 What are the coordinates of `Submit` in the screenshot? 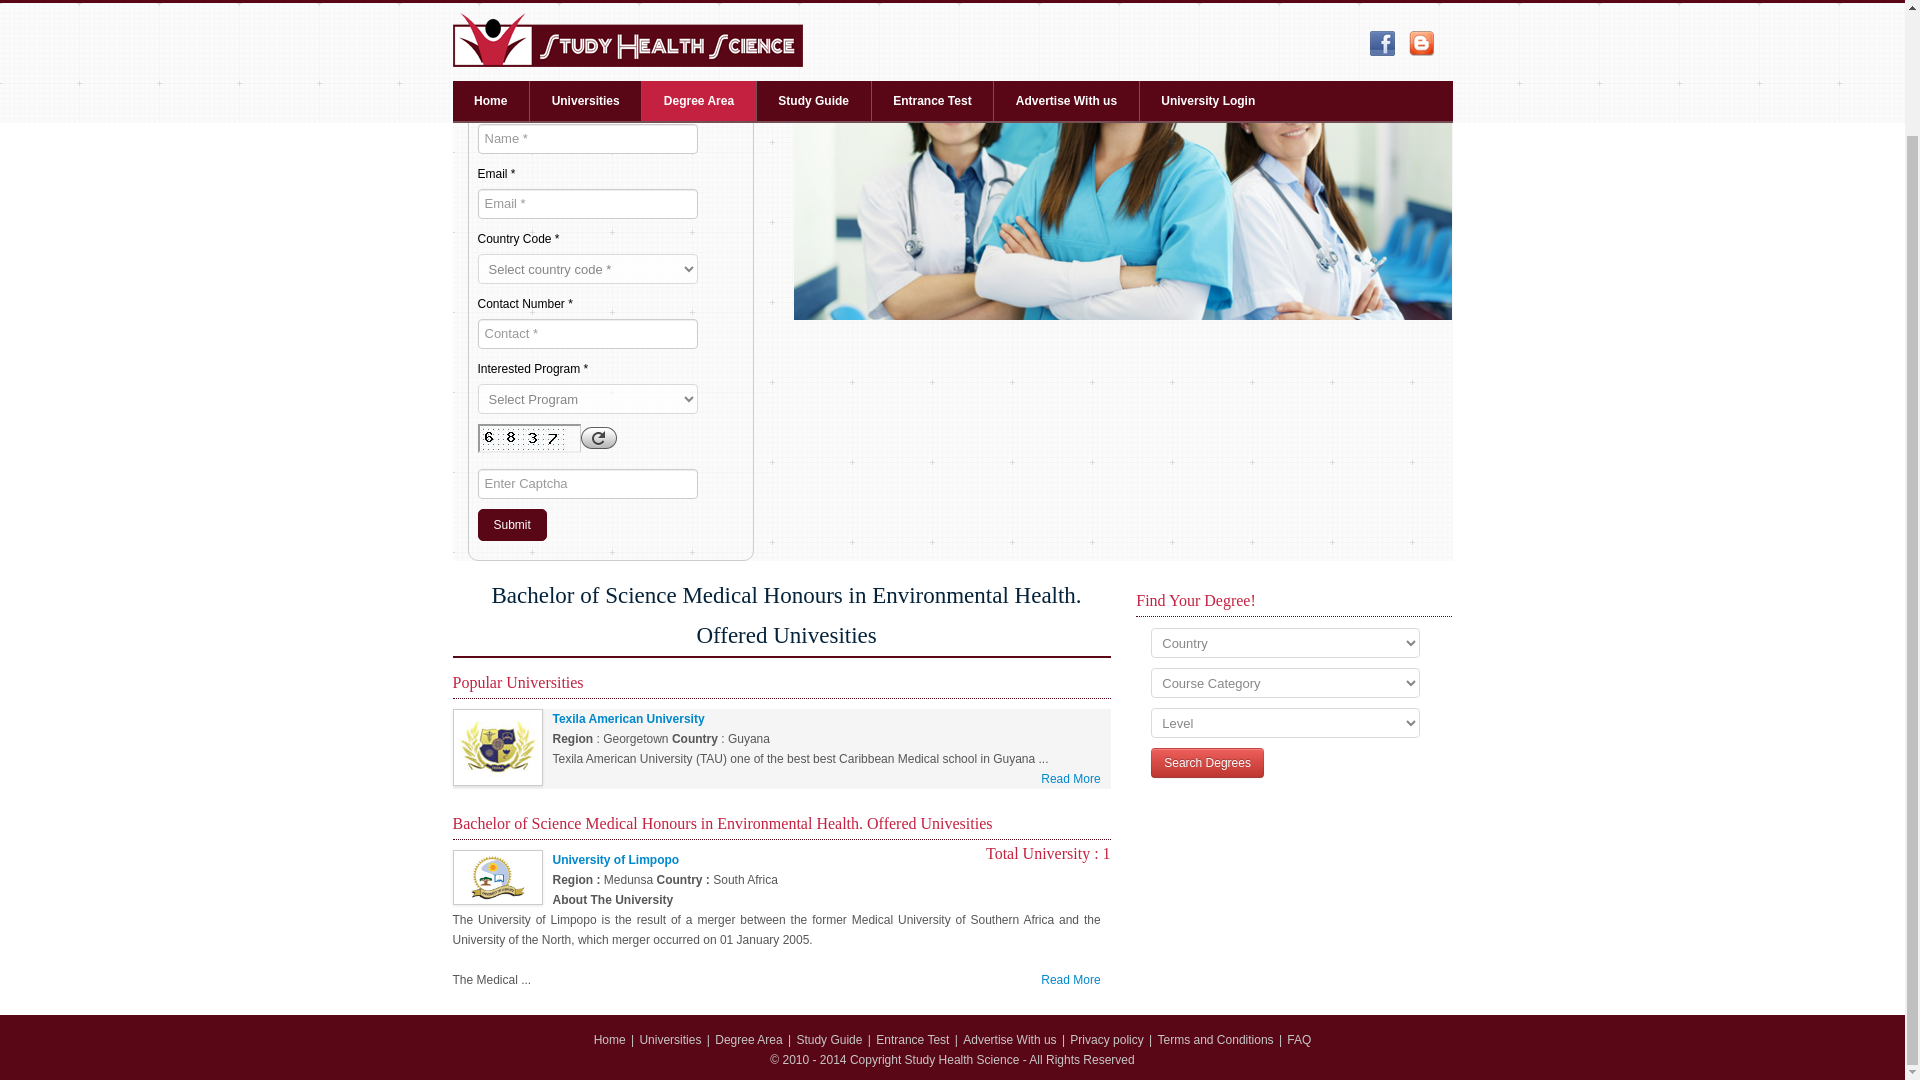 It's located at (512, 524).